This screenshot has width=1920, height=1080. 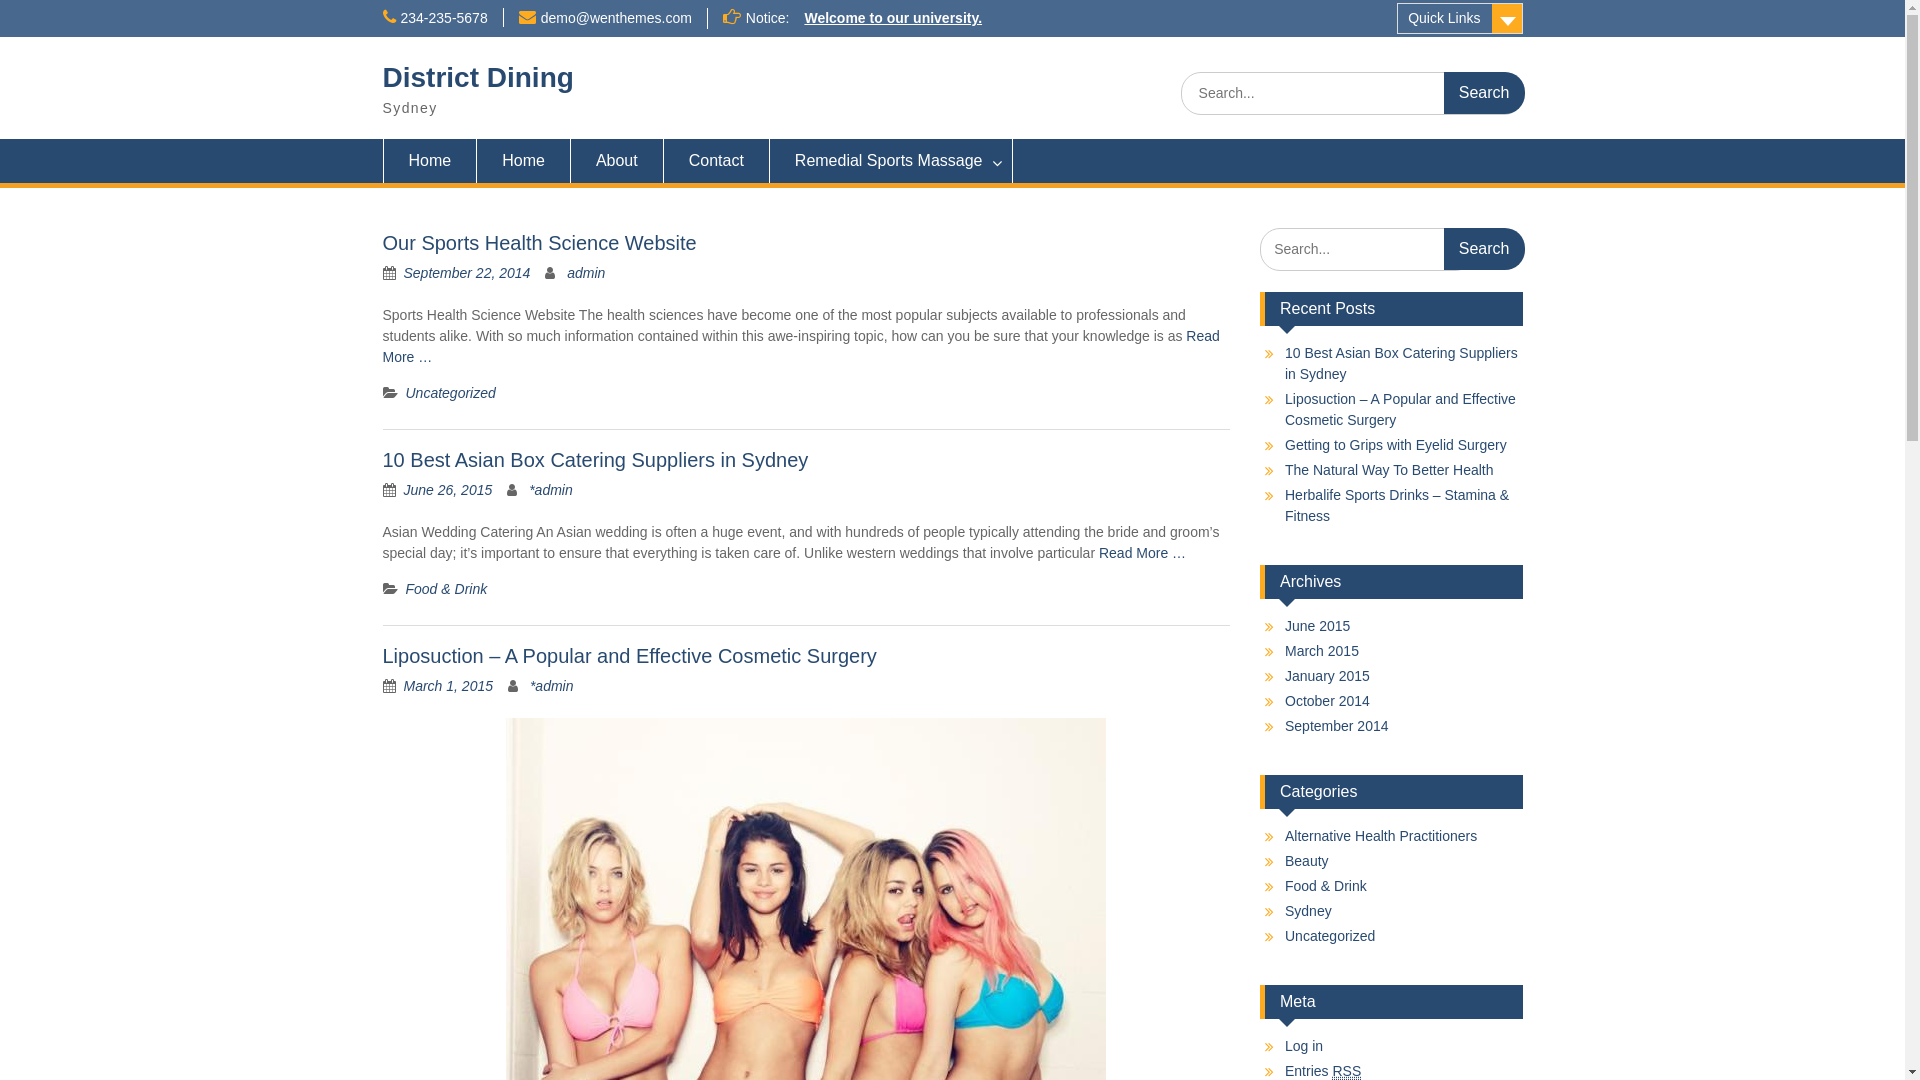 What do you see at coordinates (1460, 18) in the screenshot?
I see `Quick Links` at bounding box center [1460, 18].